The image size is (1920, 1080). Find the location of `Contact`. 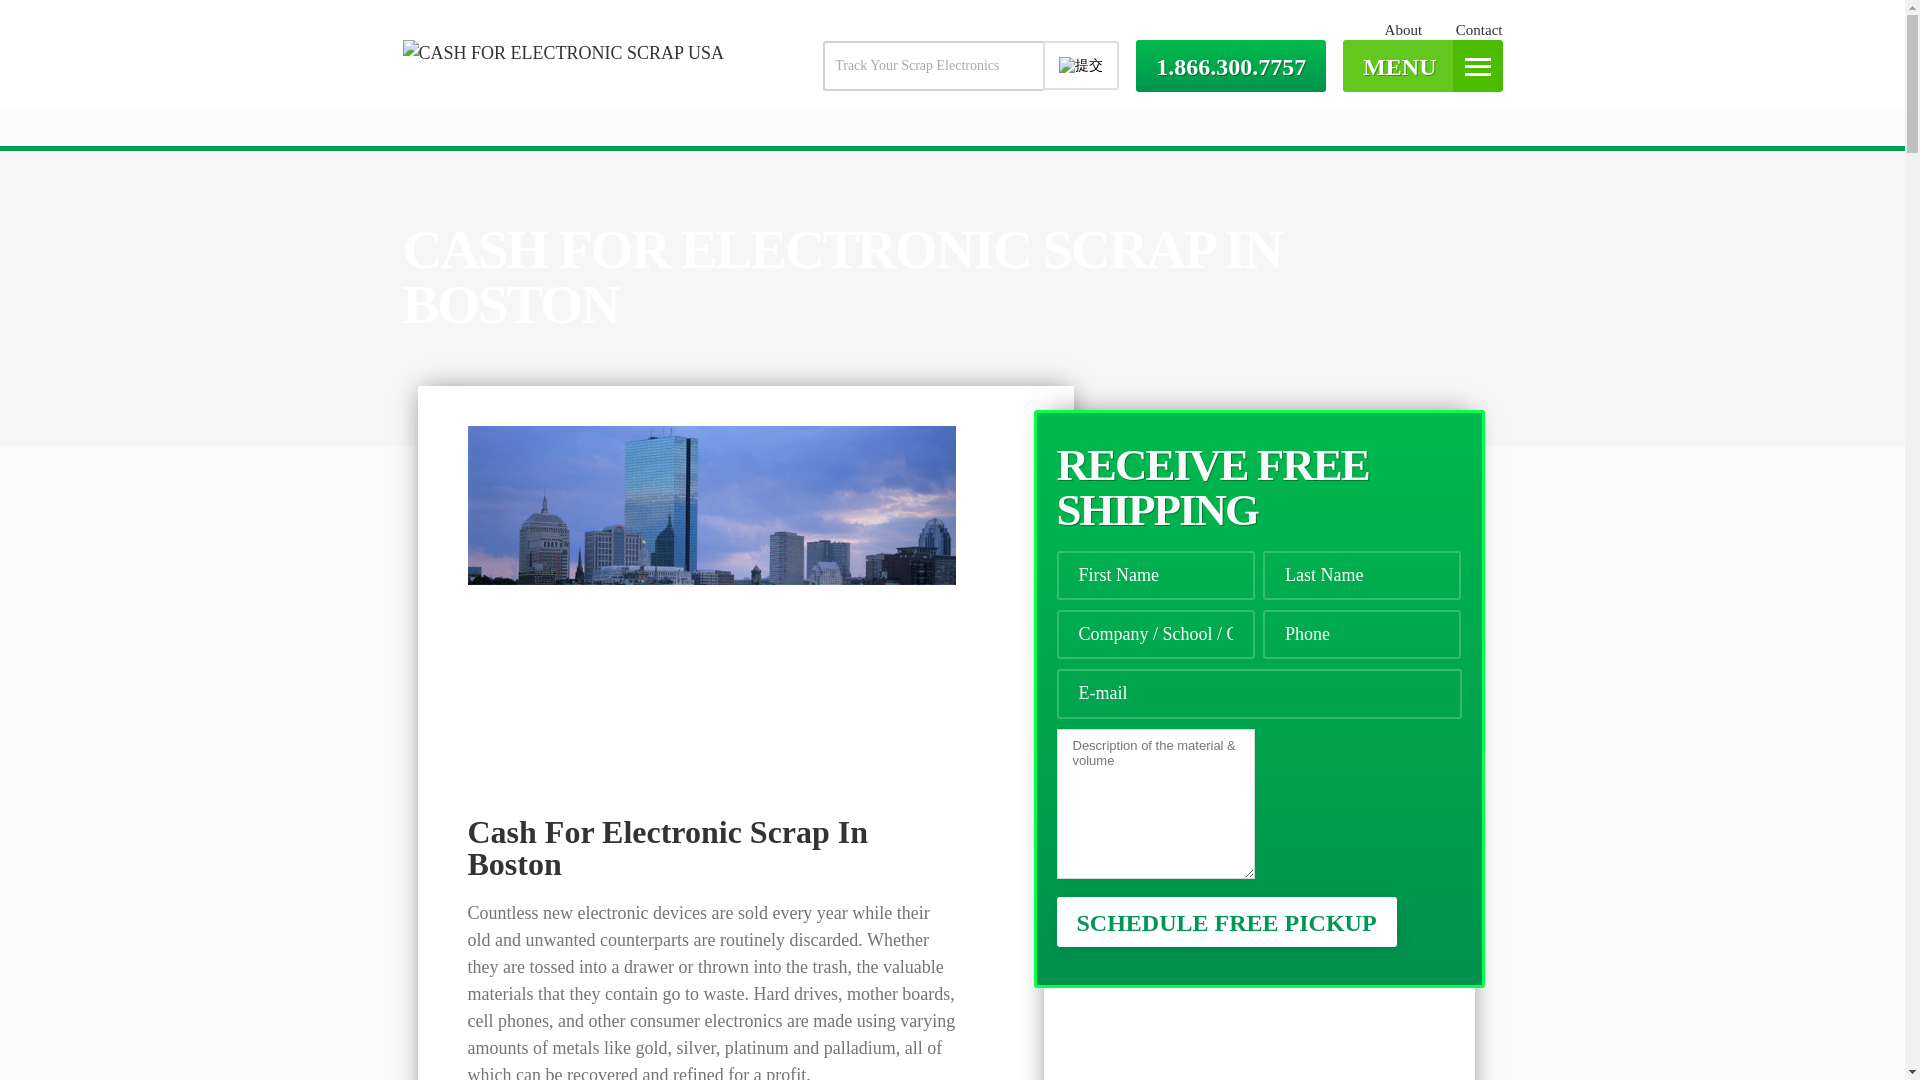

Contact is located at coordinates (1479, 29).